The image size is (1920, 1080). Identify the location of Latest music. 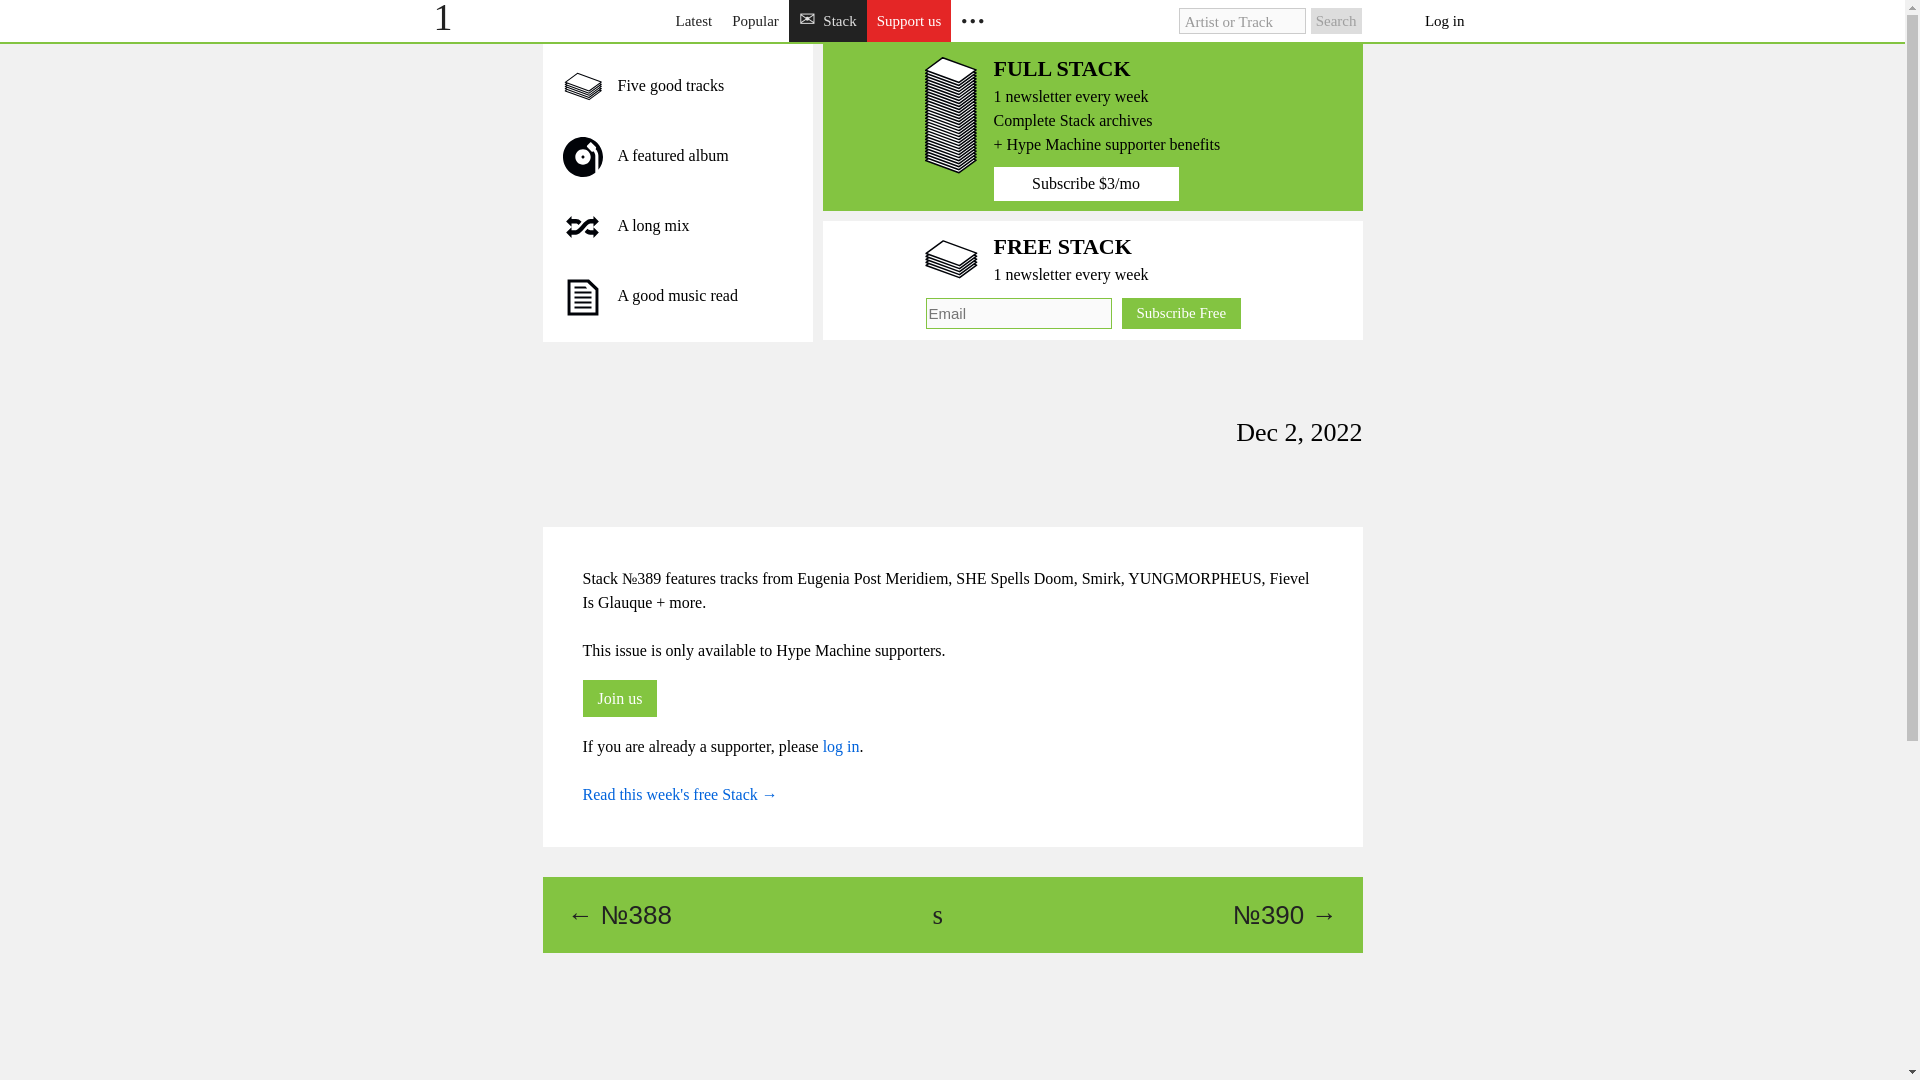
(694, 21).